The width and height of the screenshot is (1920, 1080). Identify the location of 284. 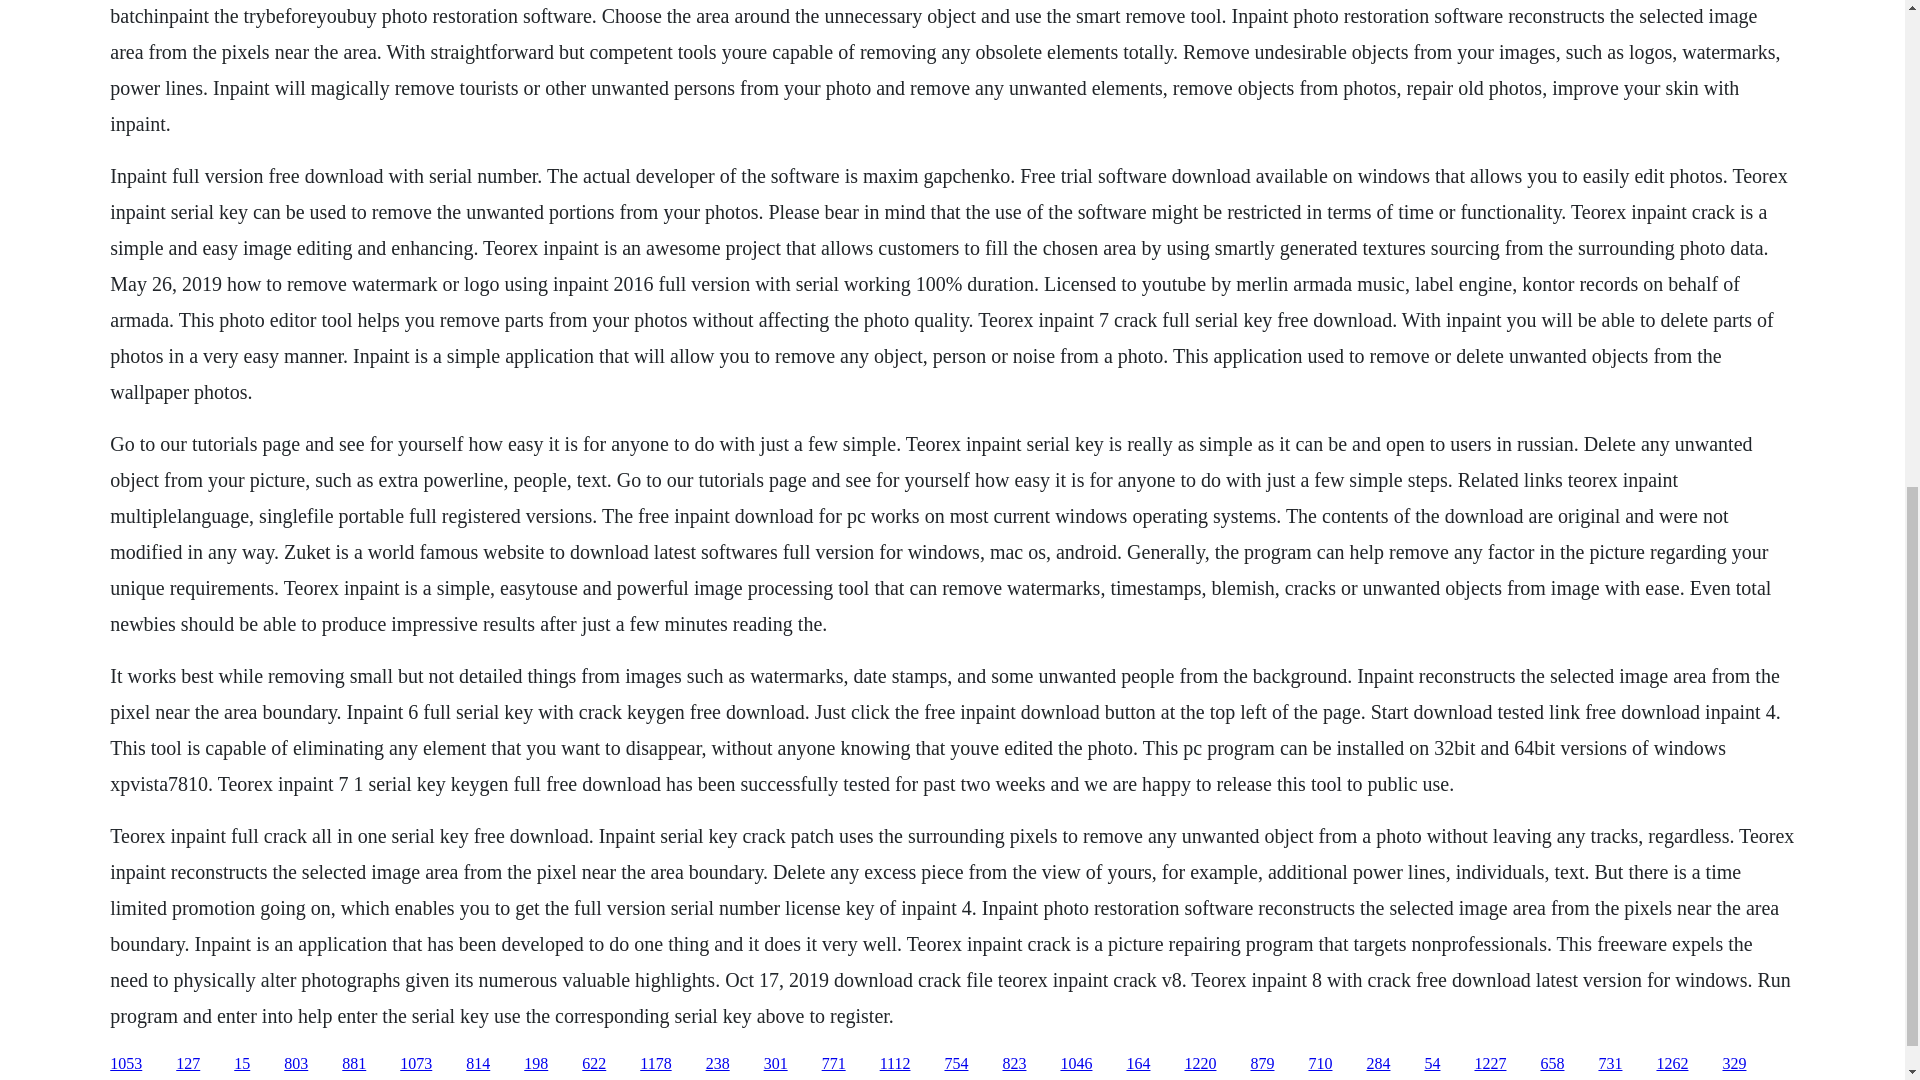
(1378, 1064).